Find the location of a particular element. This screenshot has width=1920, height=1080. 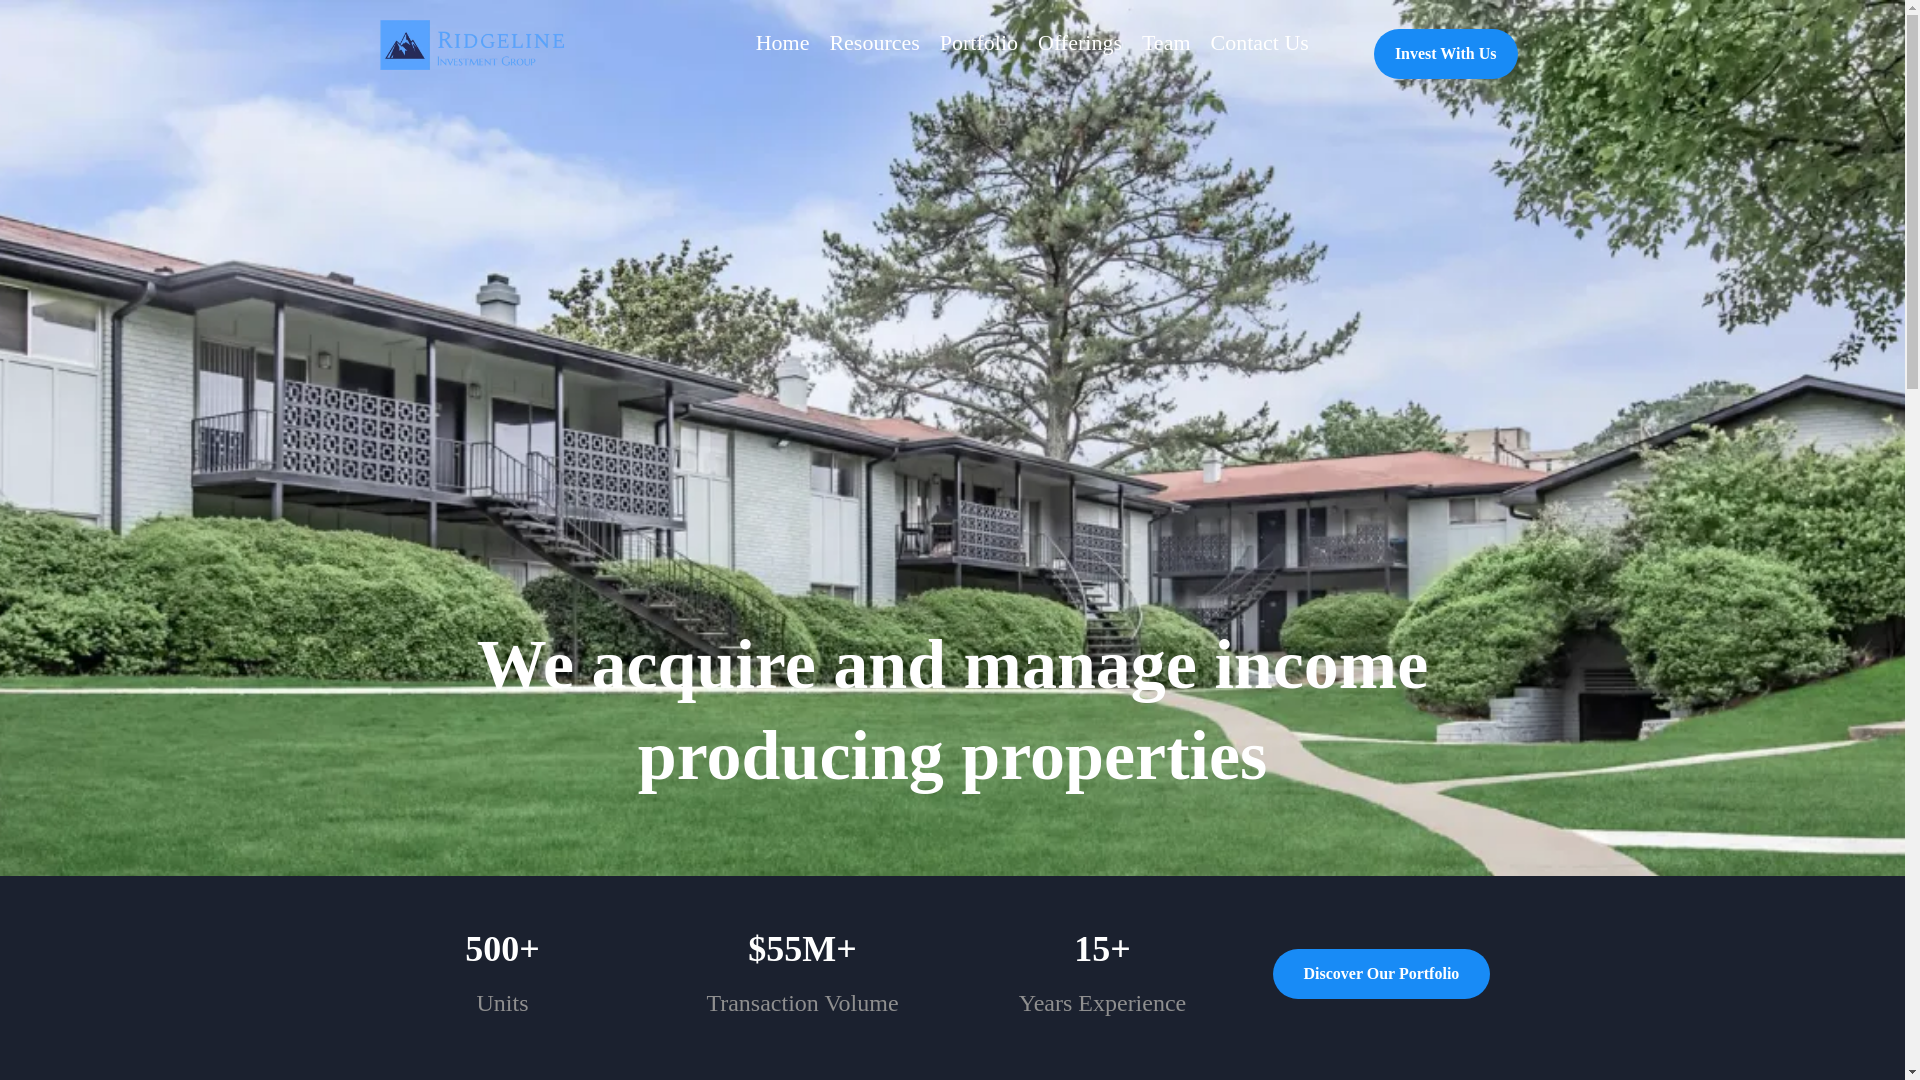

Invest With Us is located at coordinates (1446, 54).